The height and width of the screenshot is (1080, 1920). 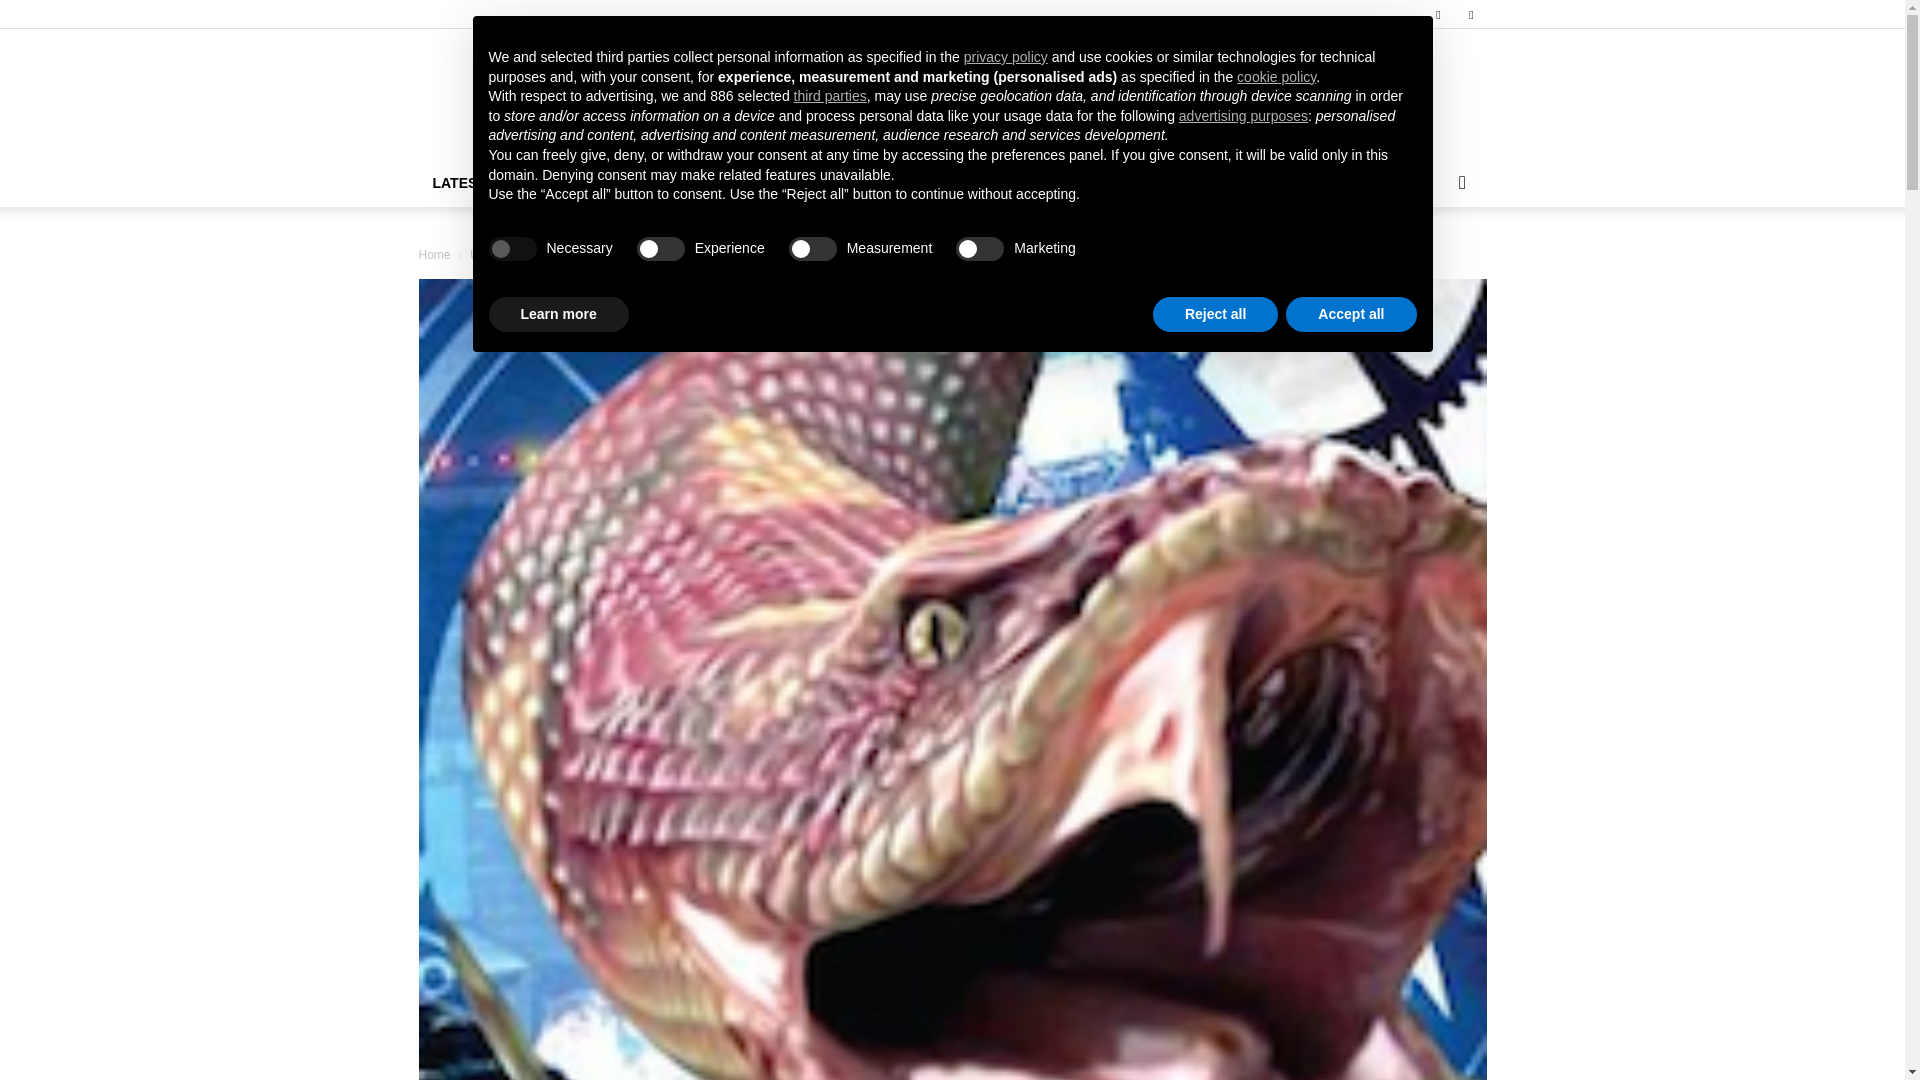 What do you see at coordinates (1350, 182) in the screenshot?
I see `IN OTHER WORLDS` at bounding box center [1350, 182].